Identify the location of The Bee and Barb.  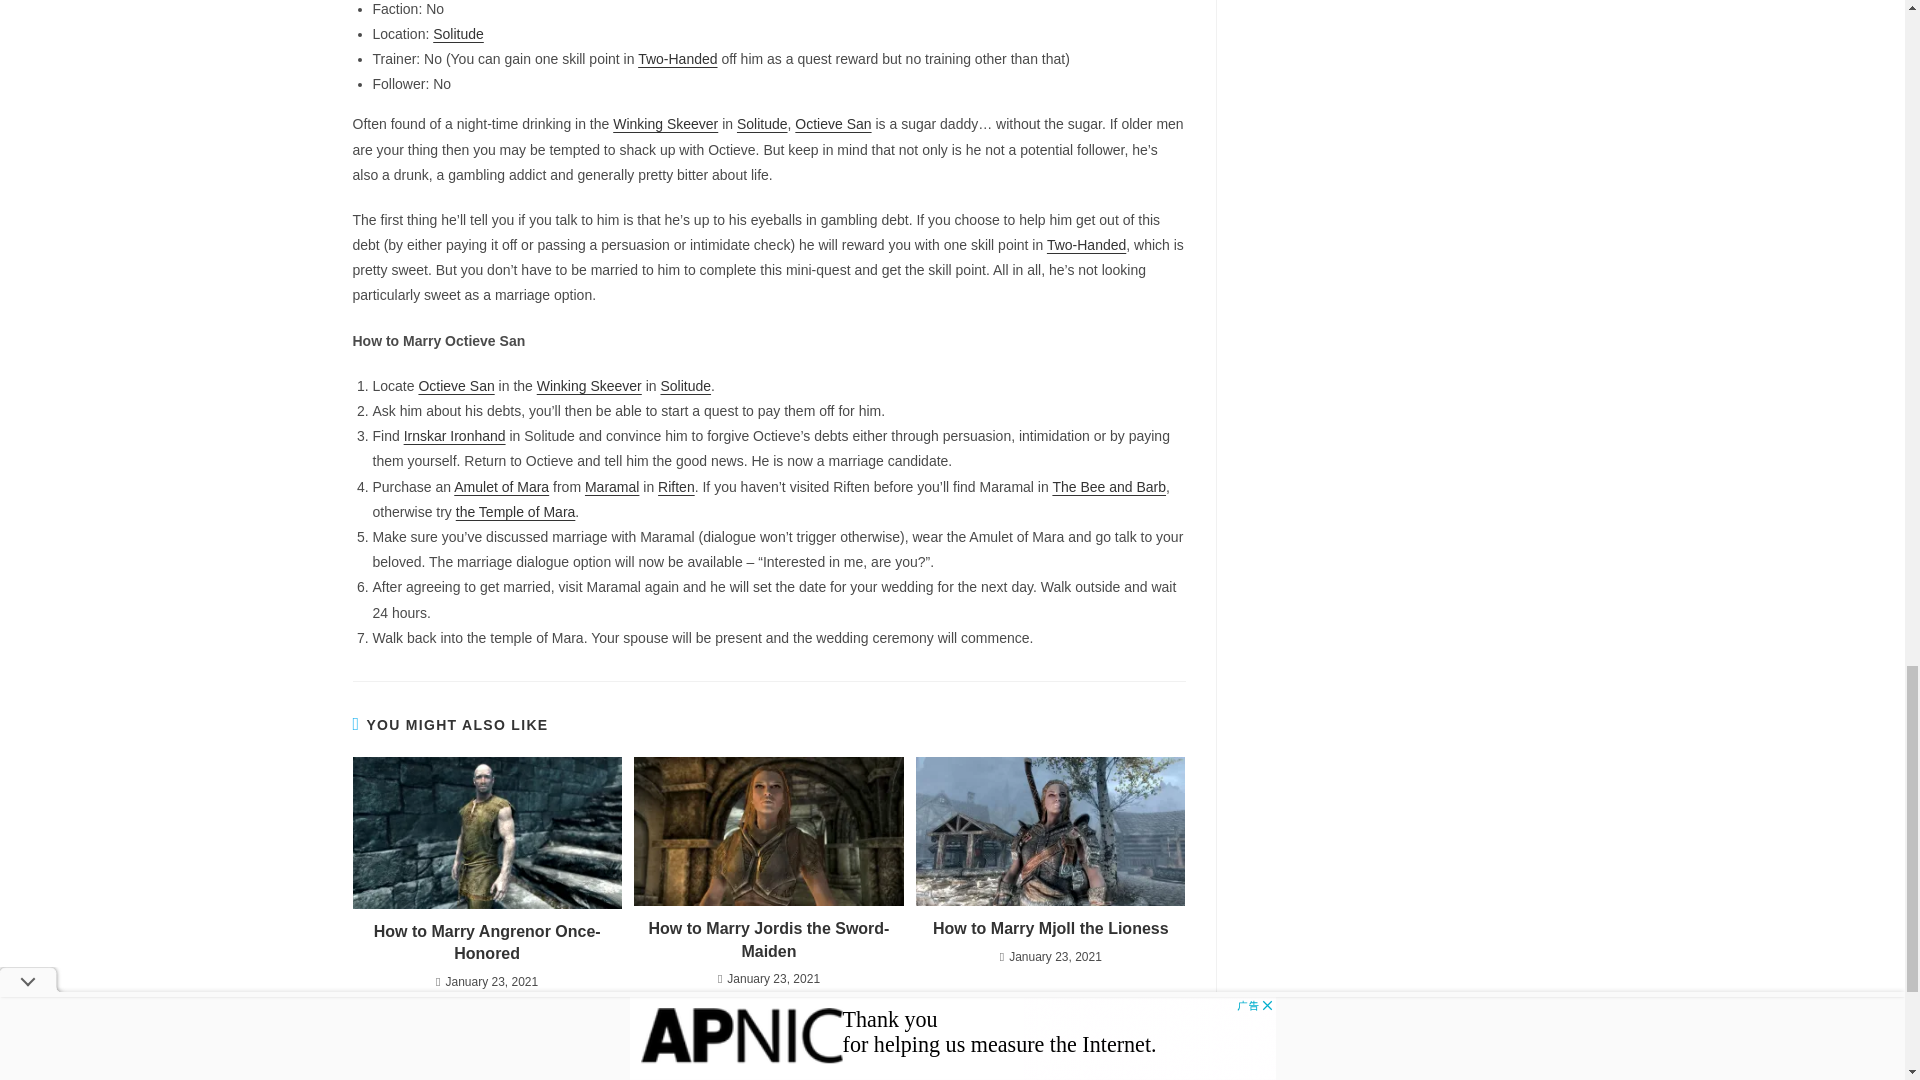
(1108, 486).